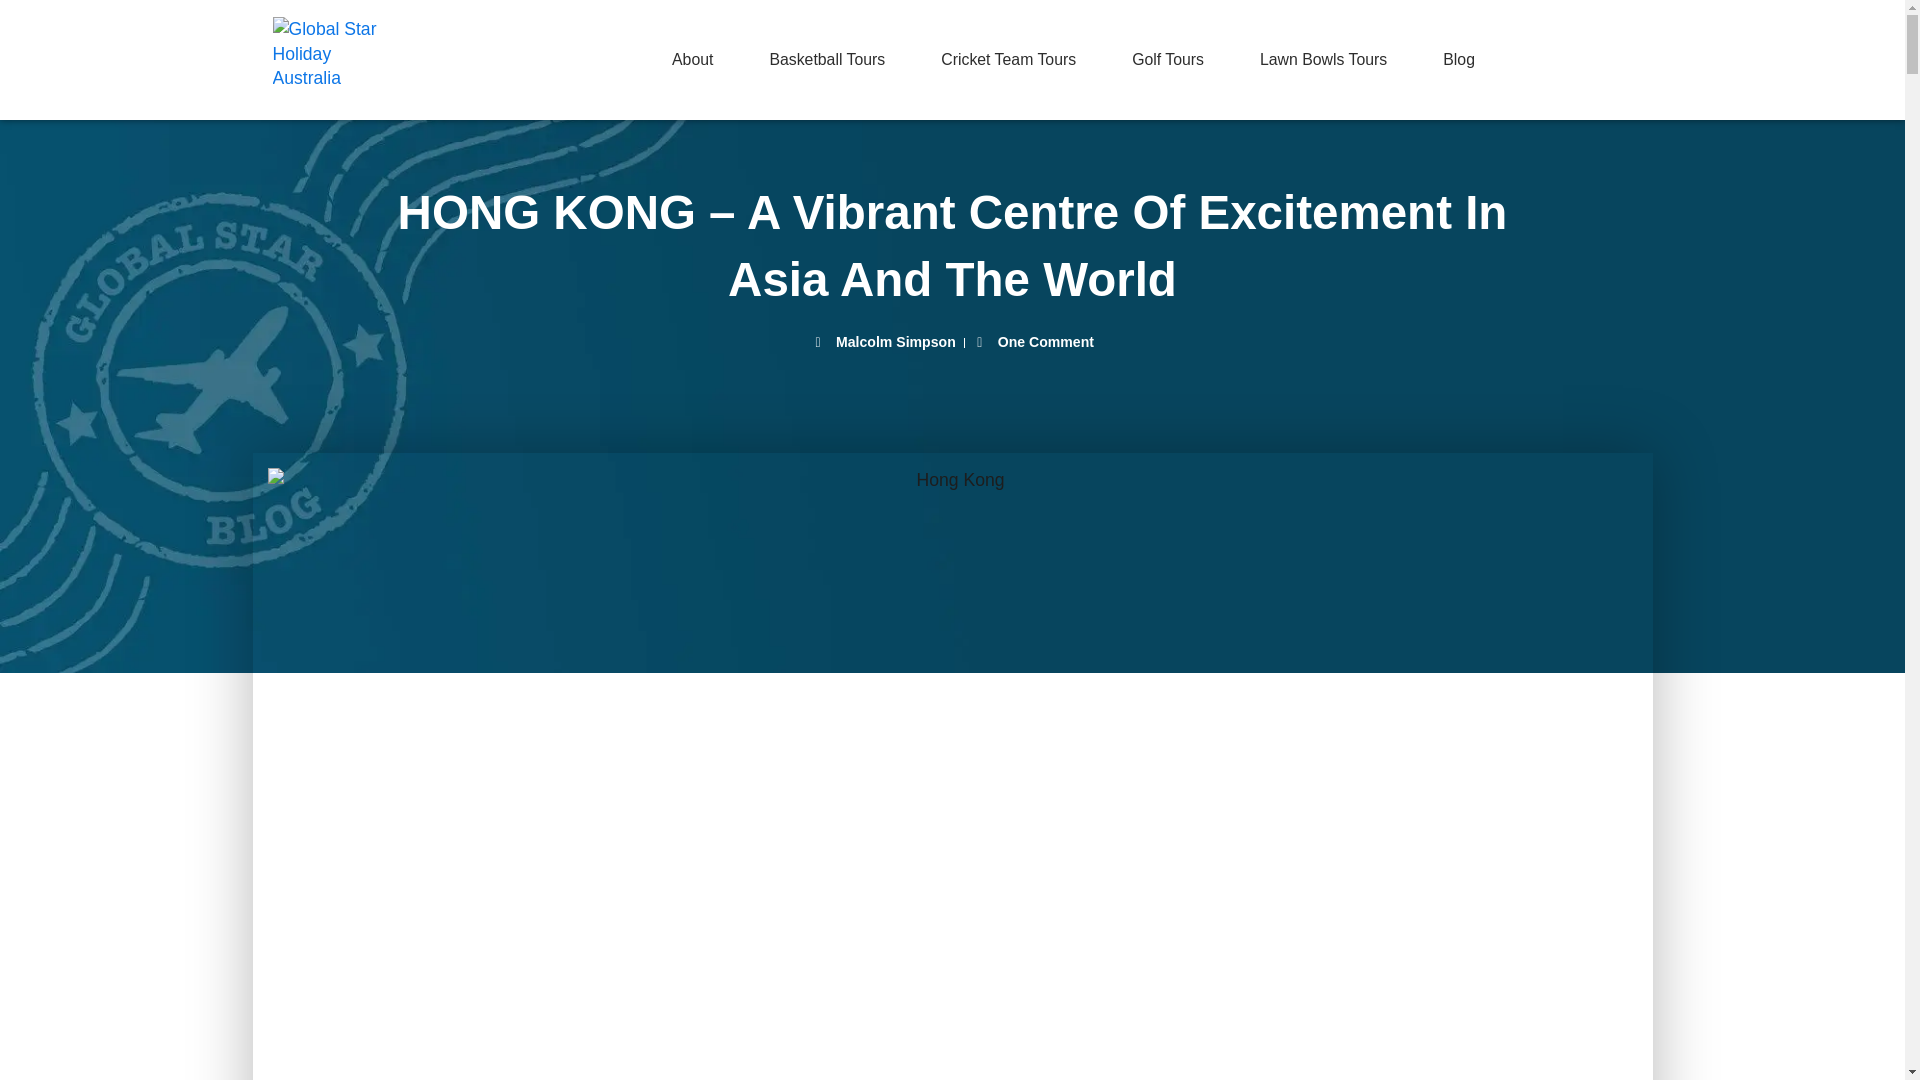 The height and width of the screenshot is (1080, 1920). I want to click on Blog, so click(1458, 60).